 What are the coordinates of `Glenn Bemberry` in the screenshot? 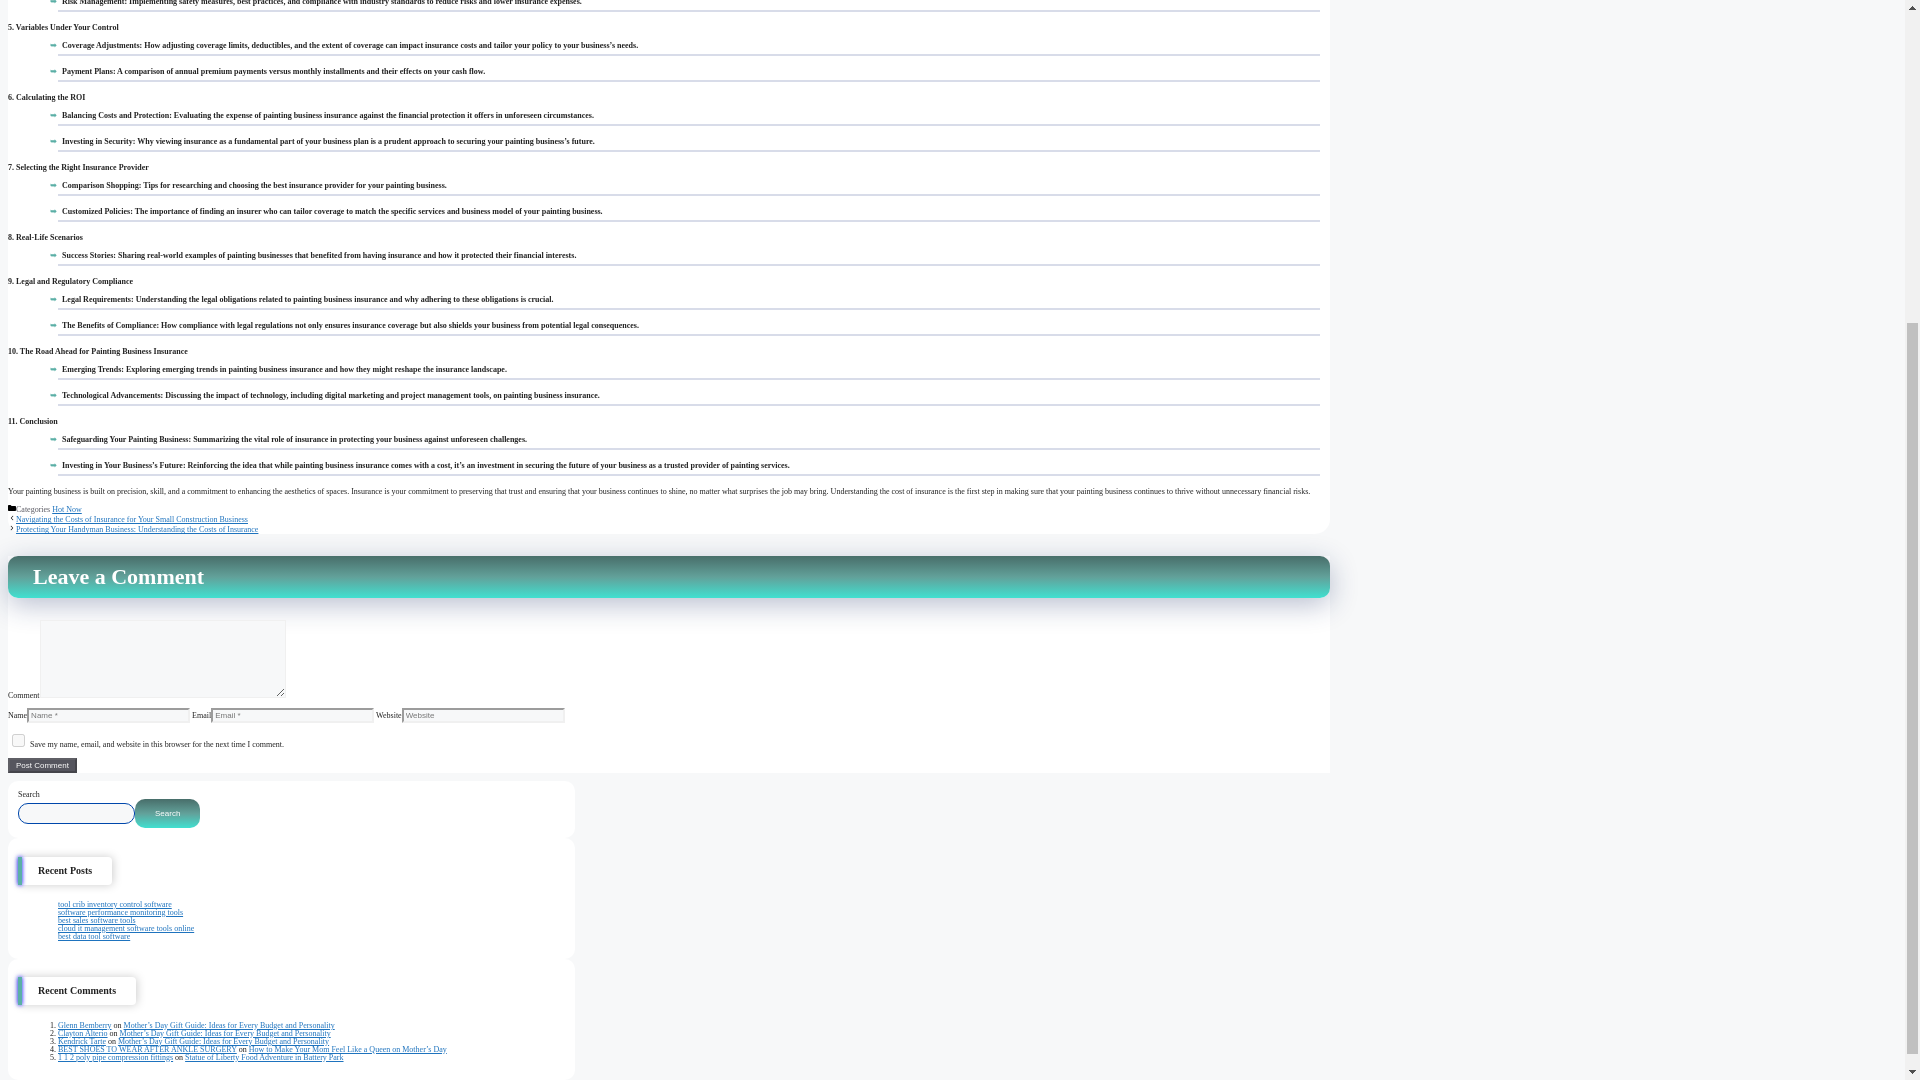 It's located at (84, 1025).